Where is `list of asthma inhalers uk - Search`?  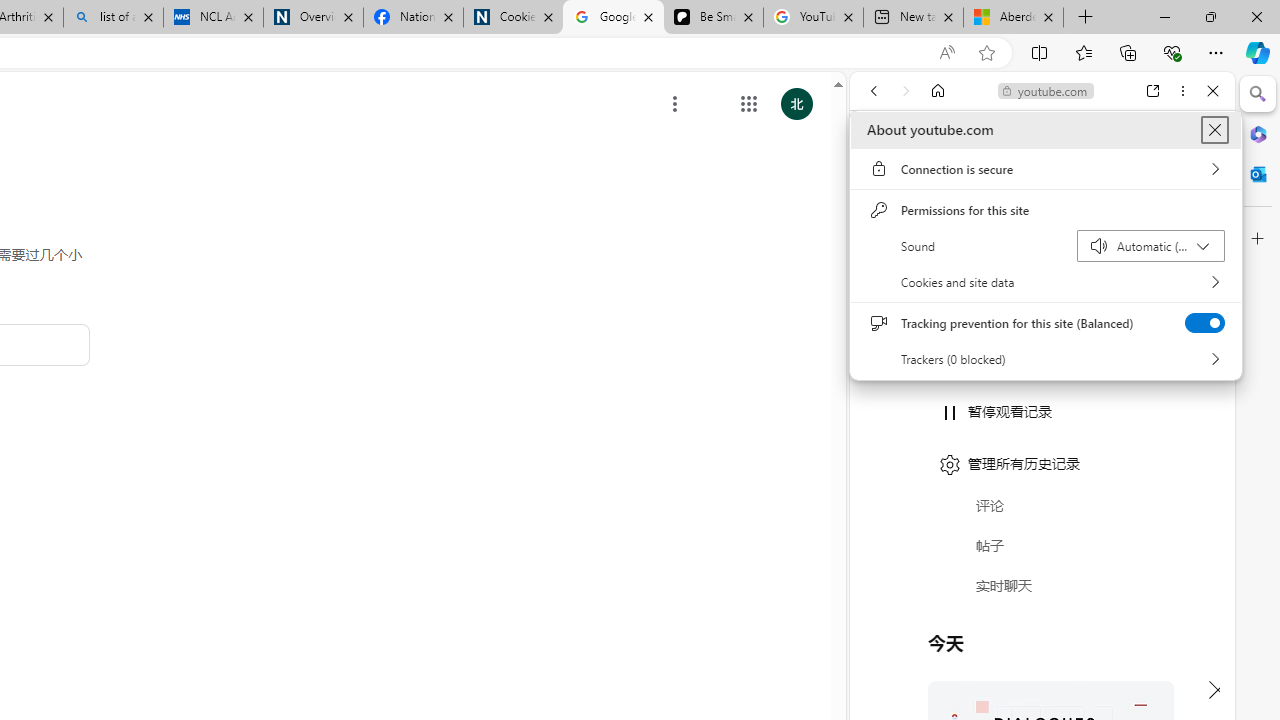 list of asthma inhalers uk - Search is located at coordinates (113, 18).